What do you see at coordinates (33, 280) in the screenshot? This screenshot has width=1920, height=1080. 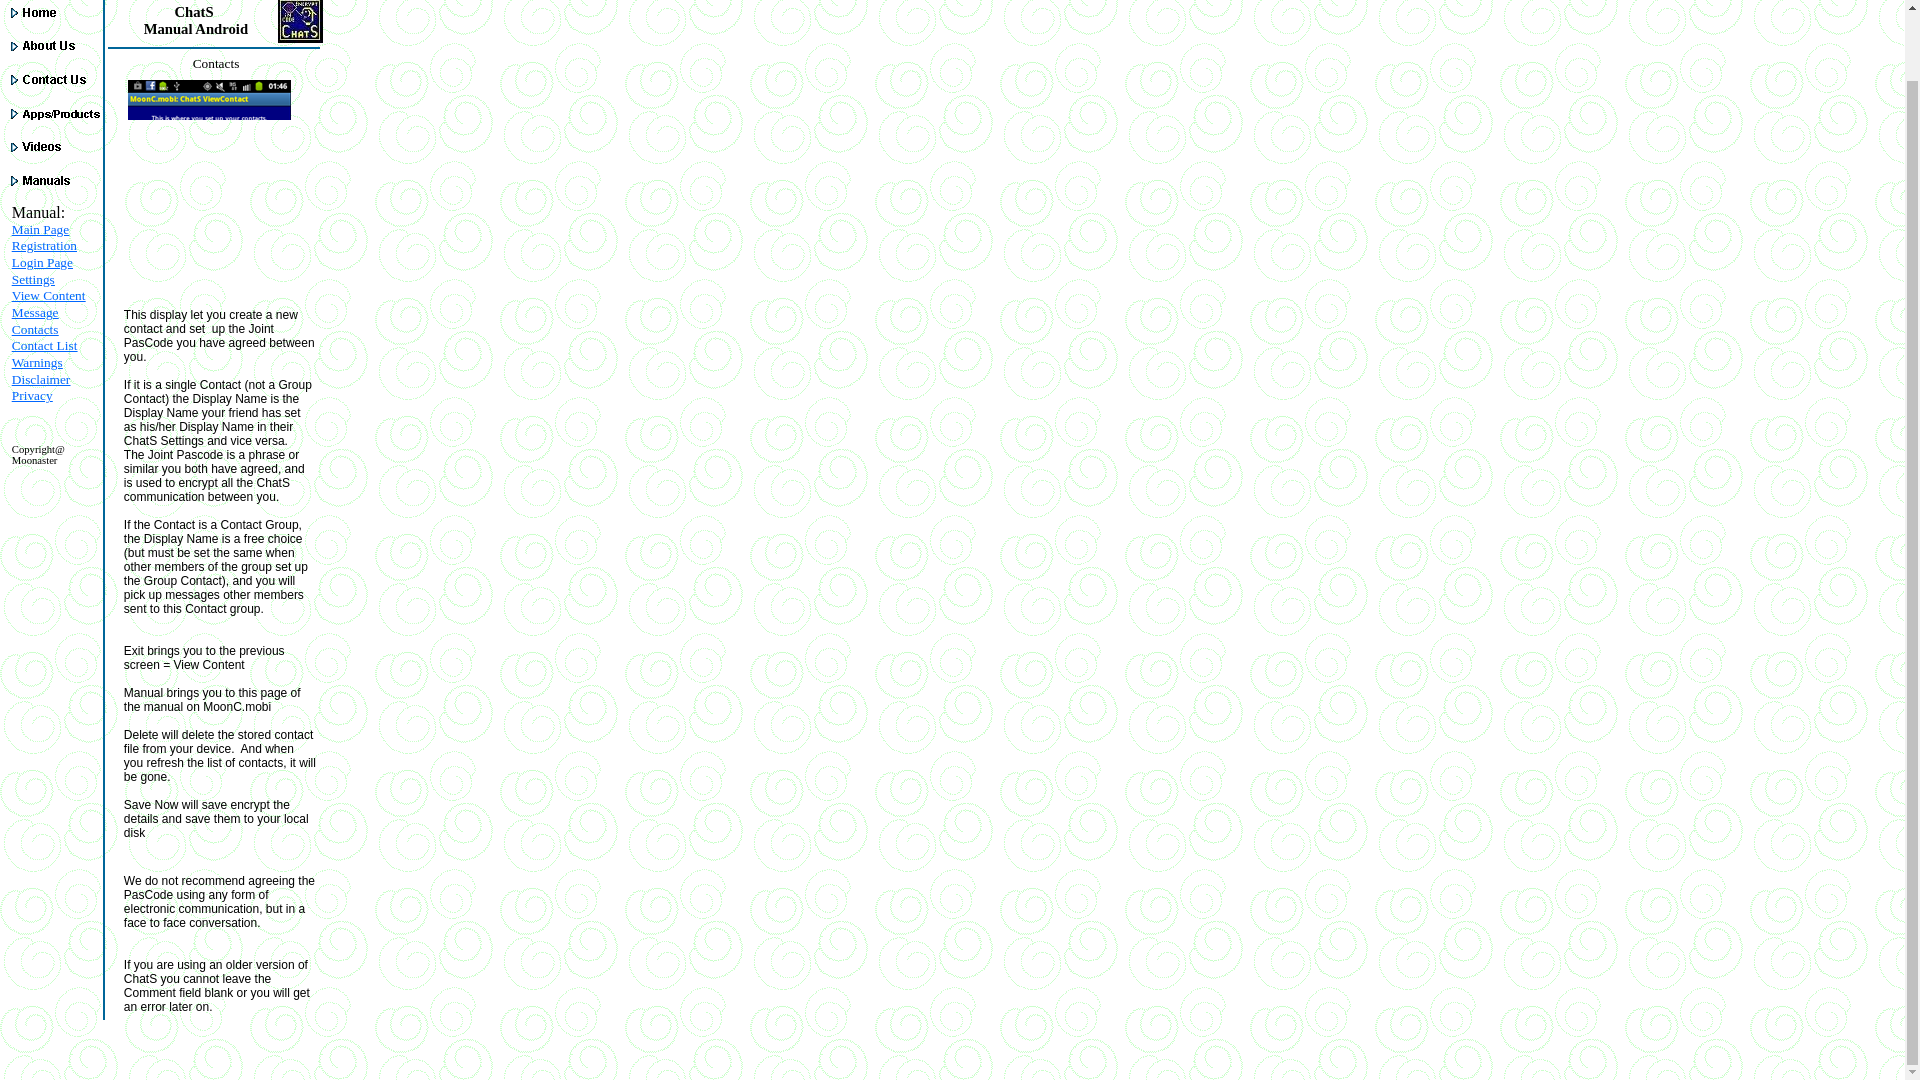 I see `Settings` at bounding box center [33, 280].